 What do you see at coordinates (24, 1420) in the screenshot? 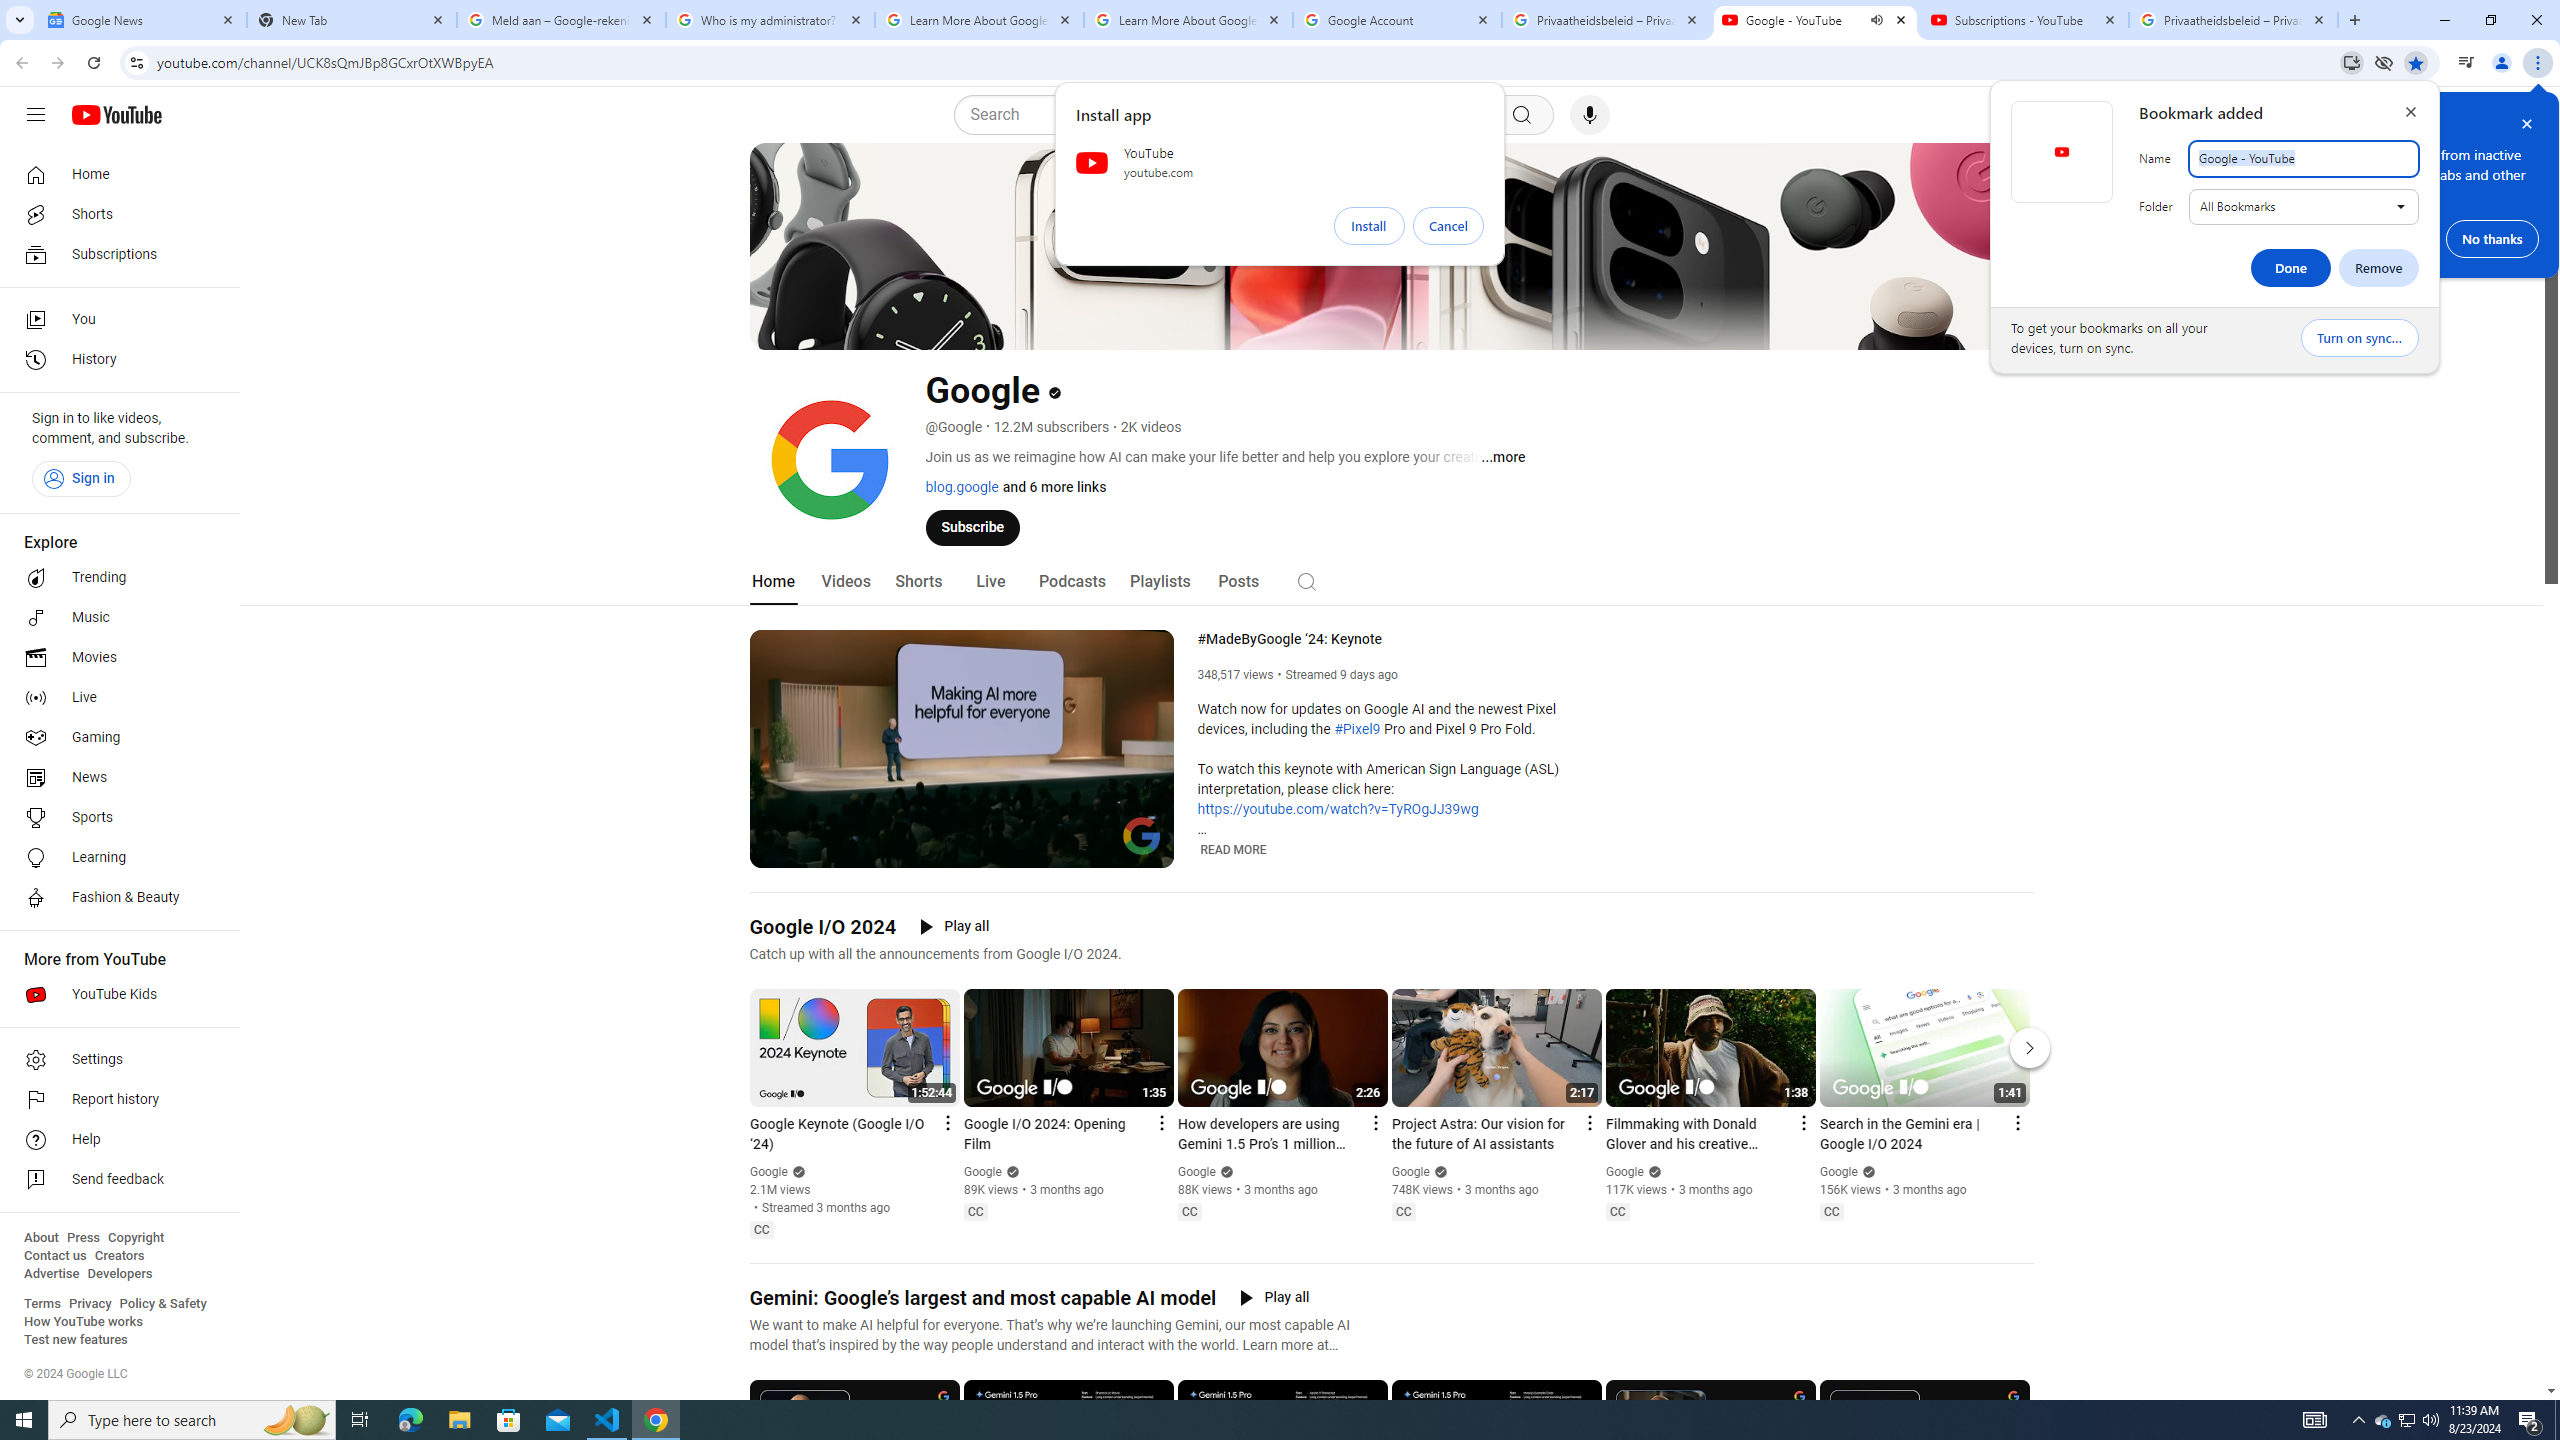
I see `Start` at bounding box center [24, 1420].